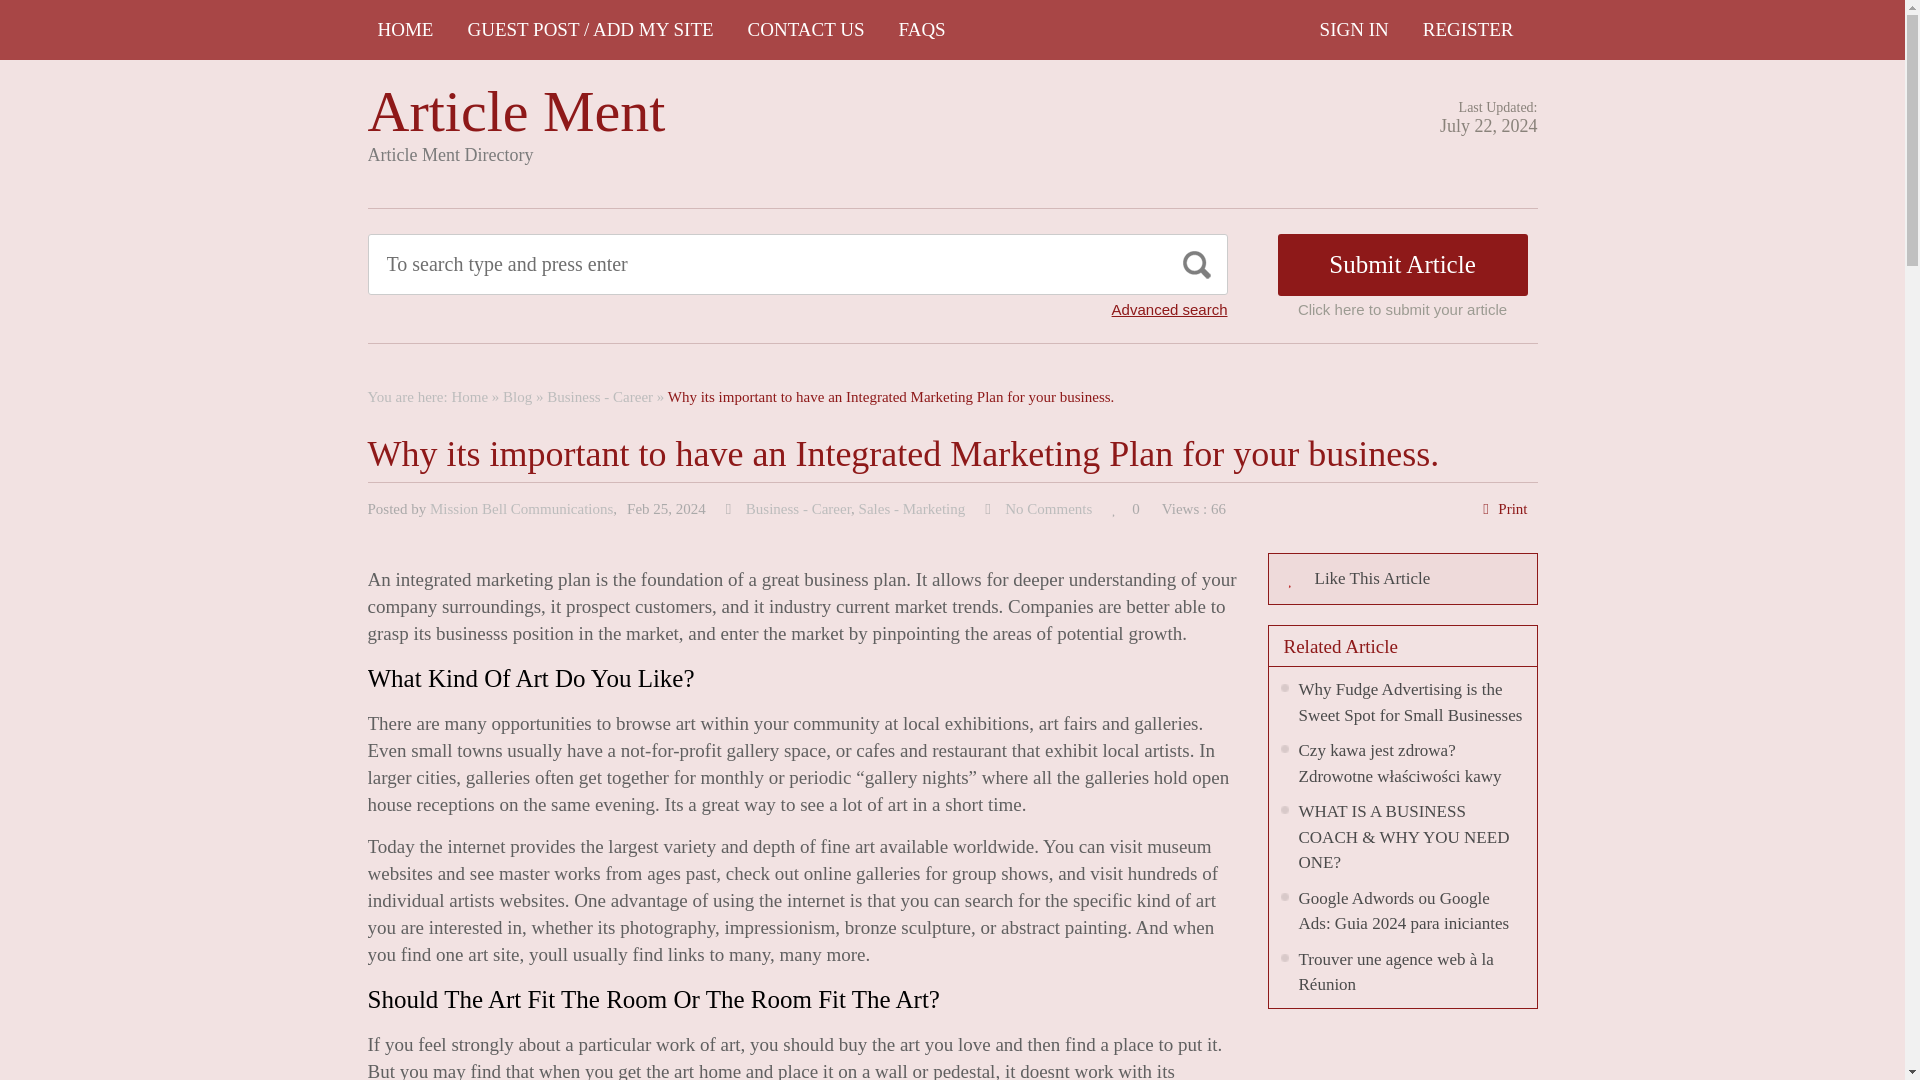 The width and height of the screenshot is (1920, 1080). Describe the element at coordinates (922, 30) in the screenshot. I see `FAQS` at that location.